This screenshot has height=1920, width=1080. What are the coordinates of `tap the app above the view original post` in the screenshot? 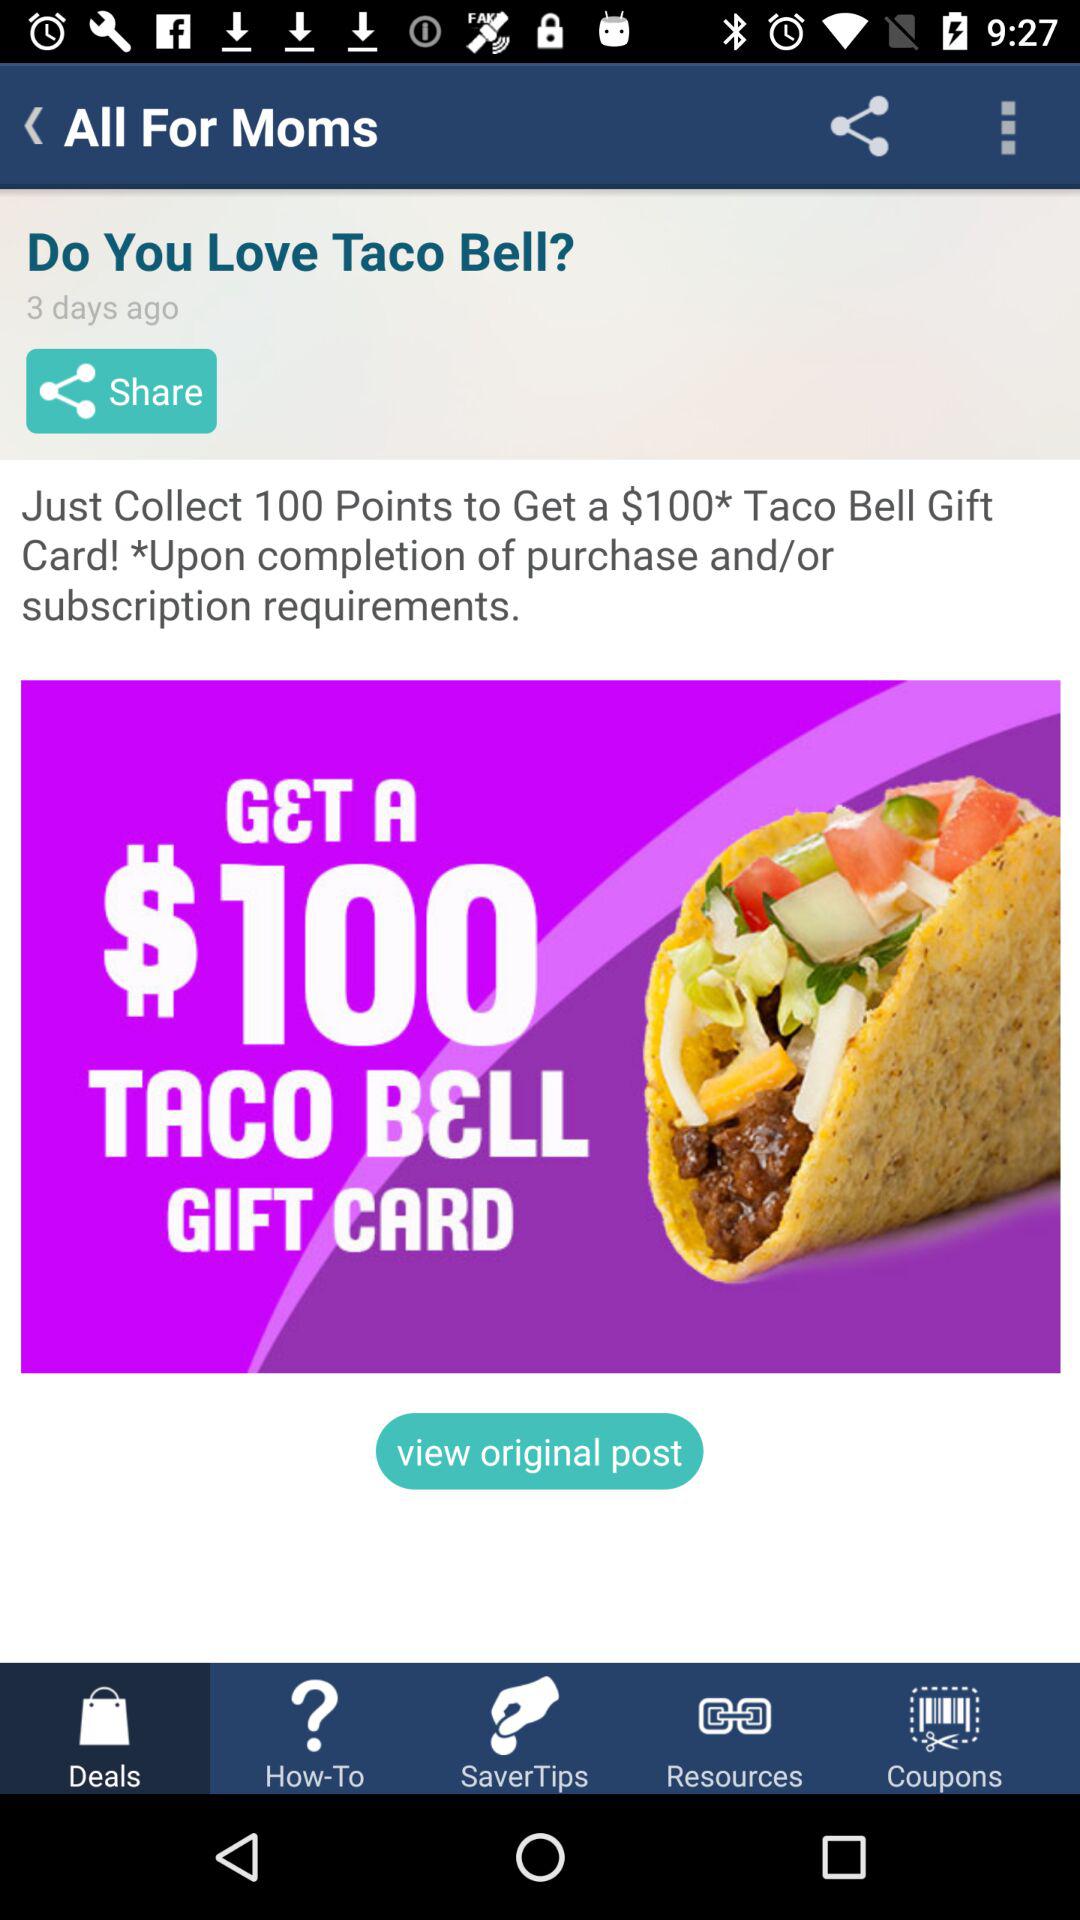 It's located at (540, 926).